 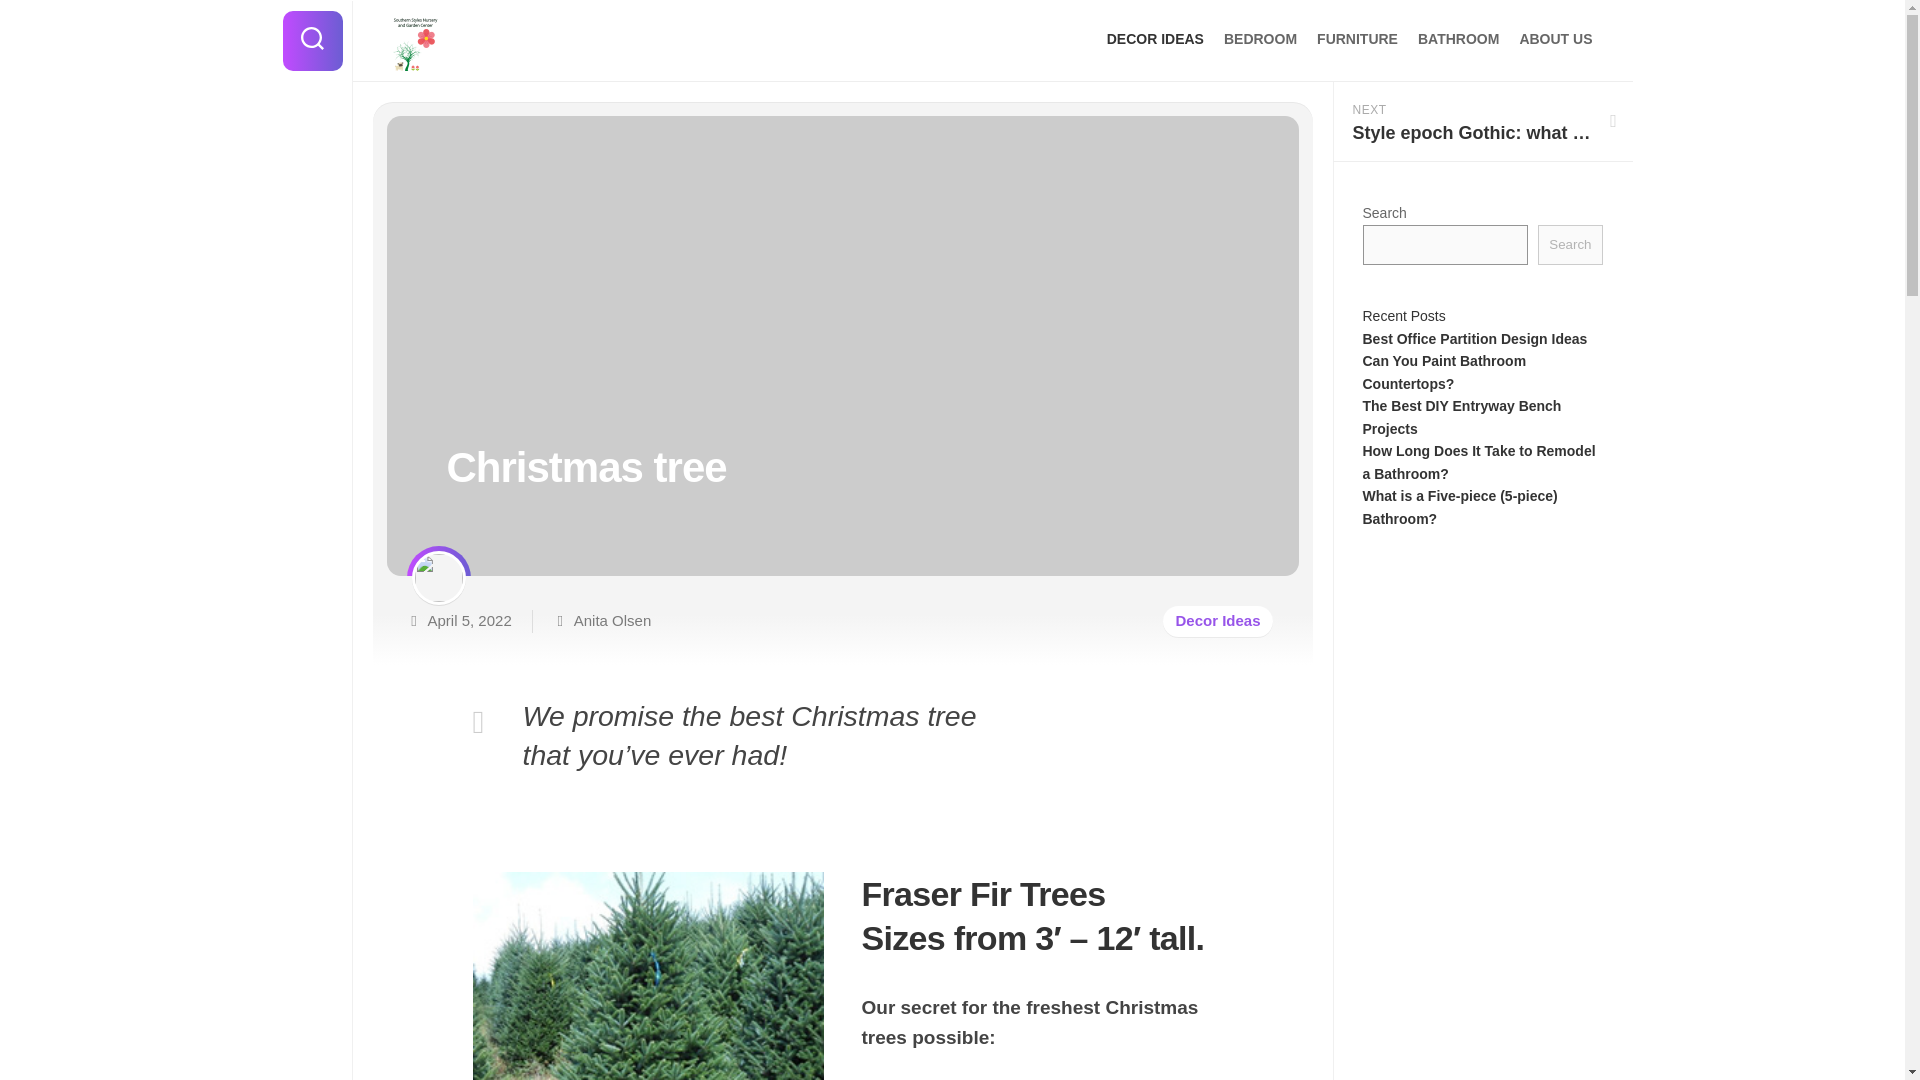 What do you see at coordinates (1482, 122) in the screenshot?
I see `Best Office Partition Design Ideas` at bounding box center [1482, 122].